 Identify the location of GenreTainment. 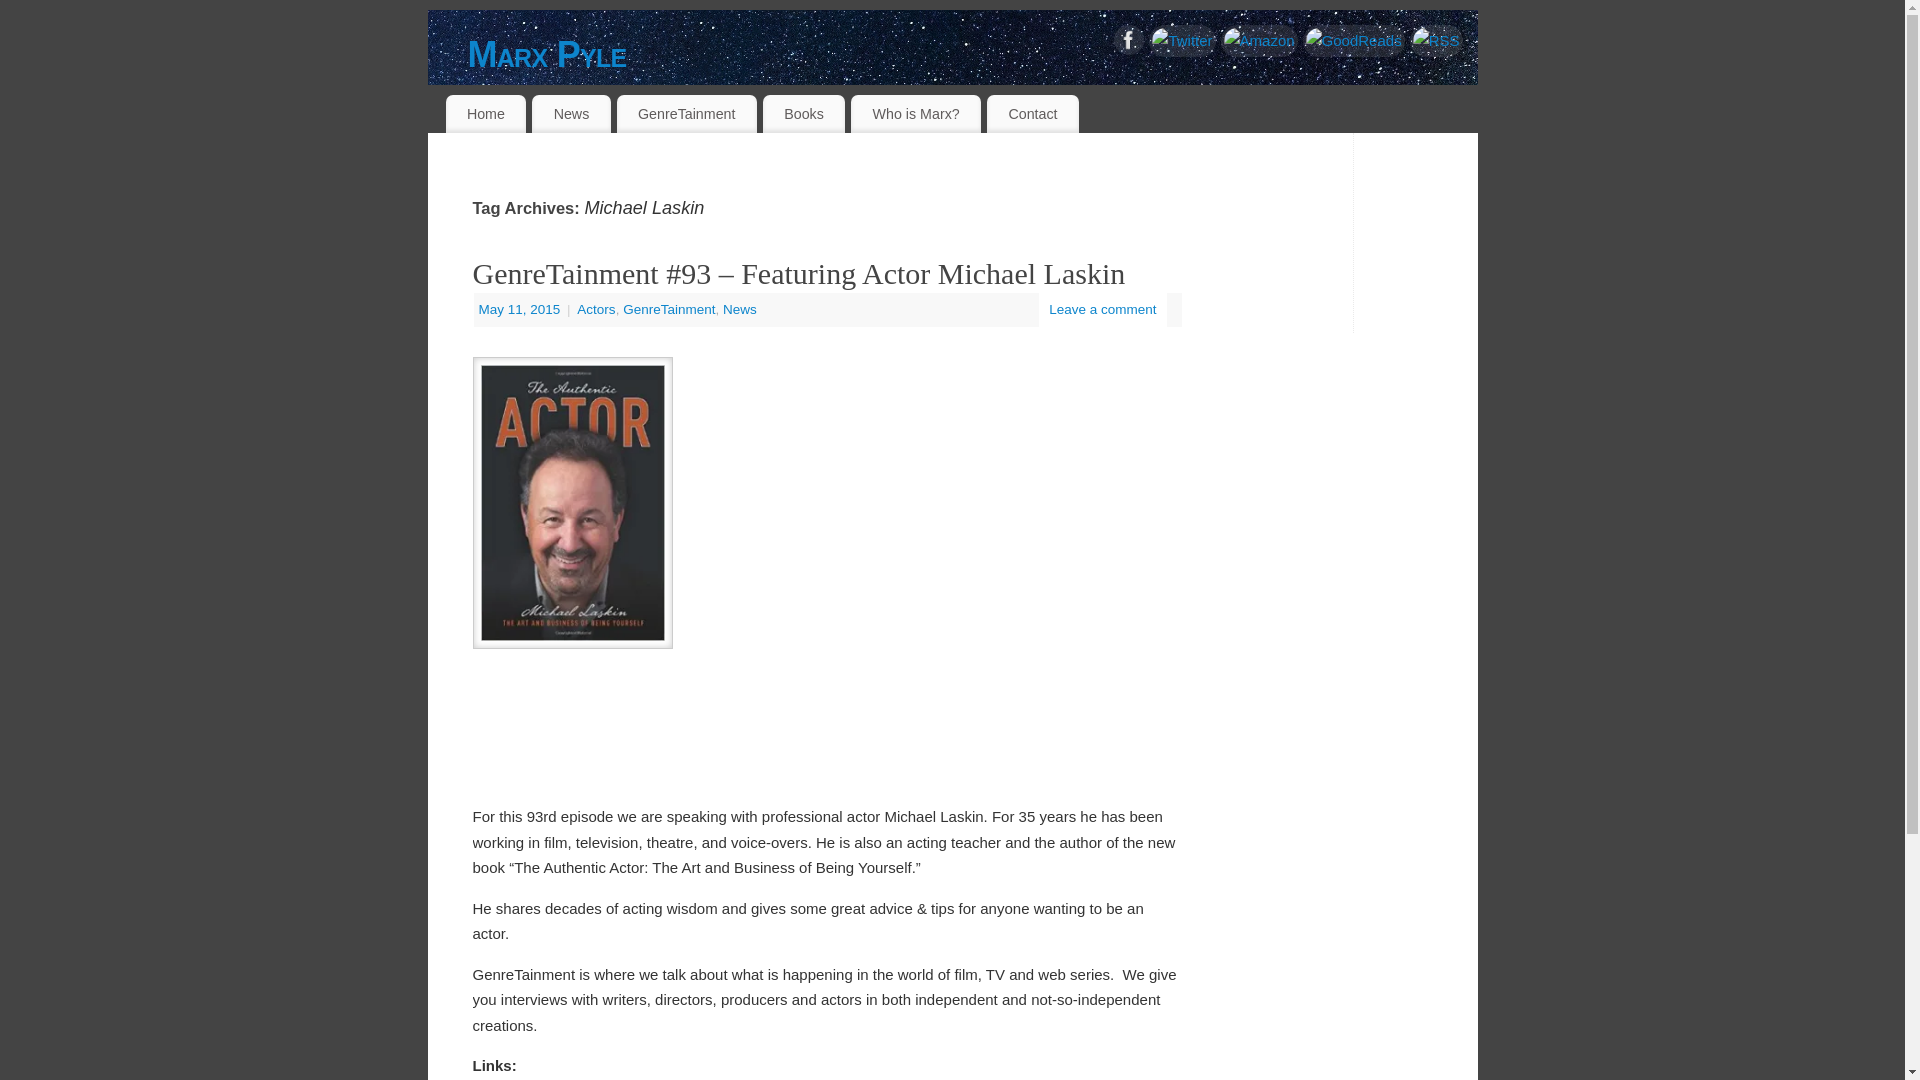
(686, 114).